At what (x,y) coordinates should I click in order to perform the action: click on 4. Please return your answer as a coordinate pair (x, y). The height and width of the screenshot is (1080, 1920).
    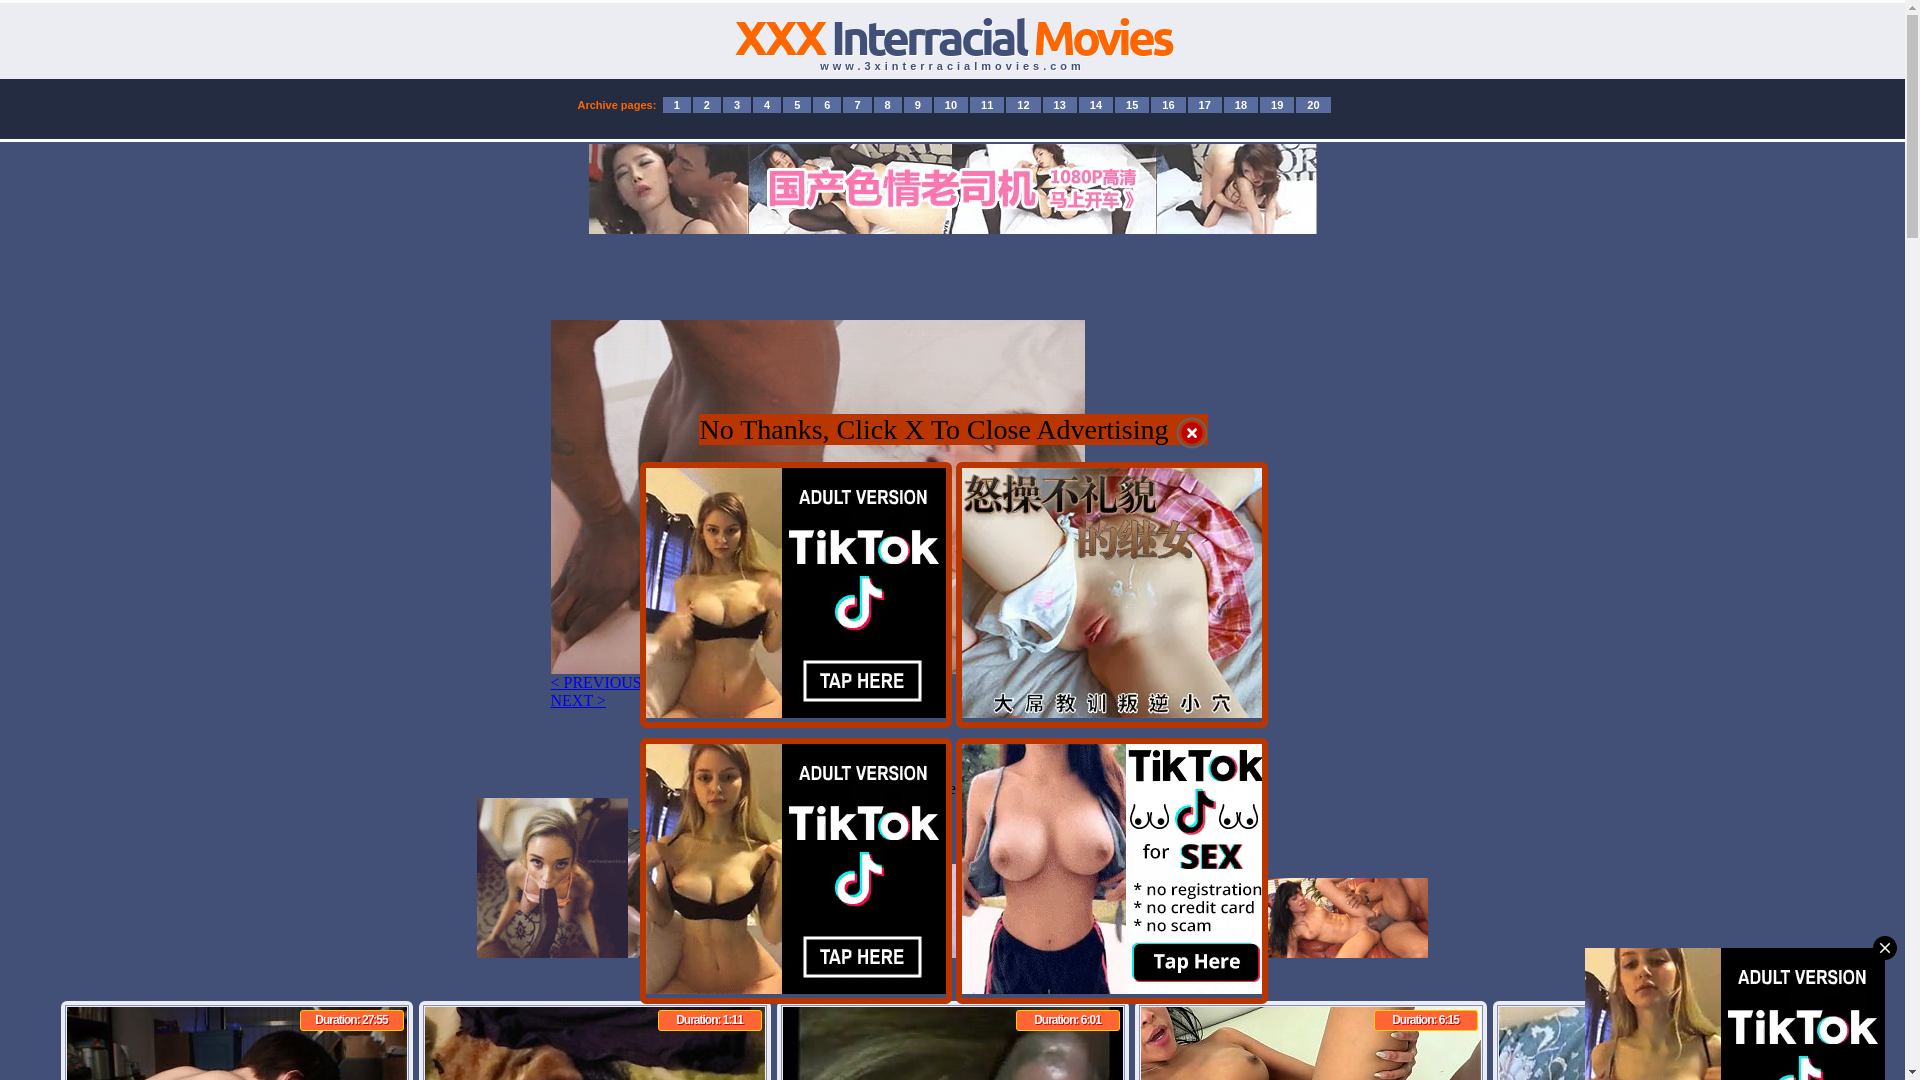
    Looking at the image, I should click on (767, 105).